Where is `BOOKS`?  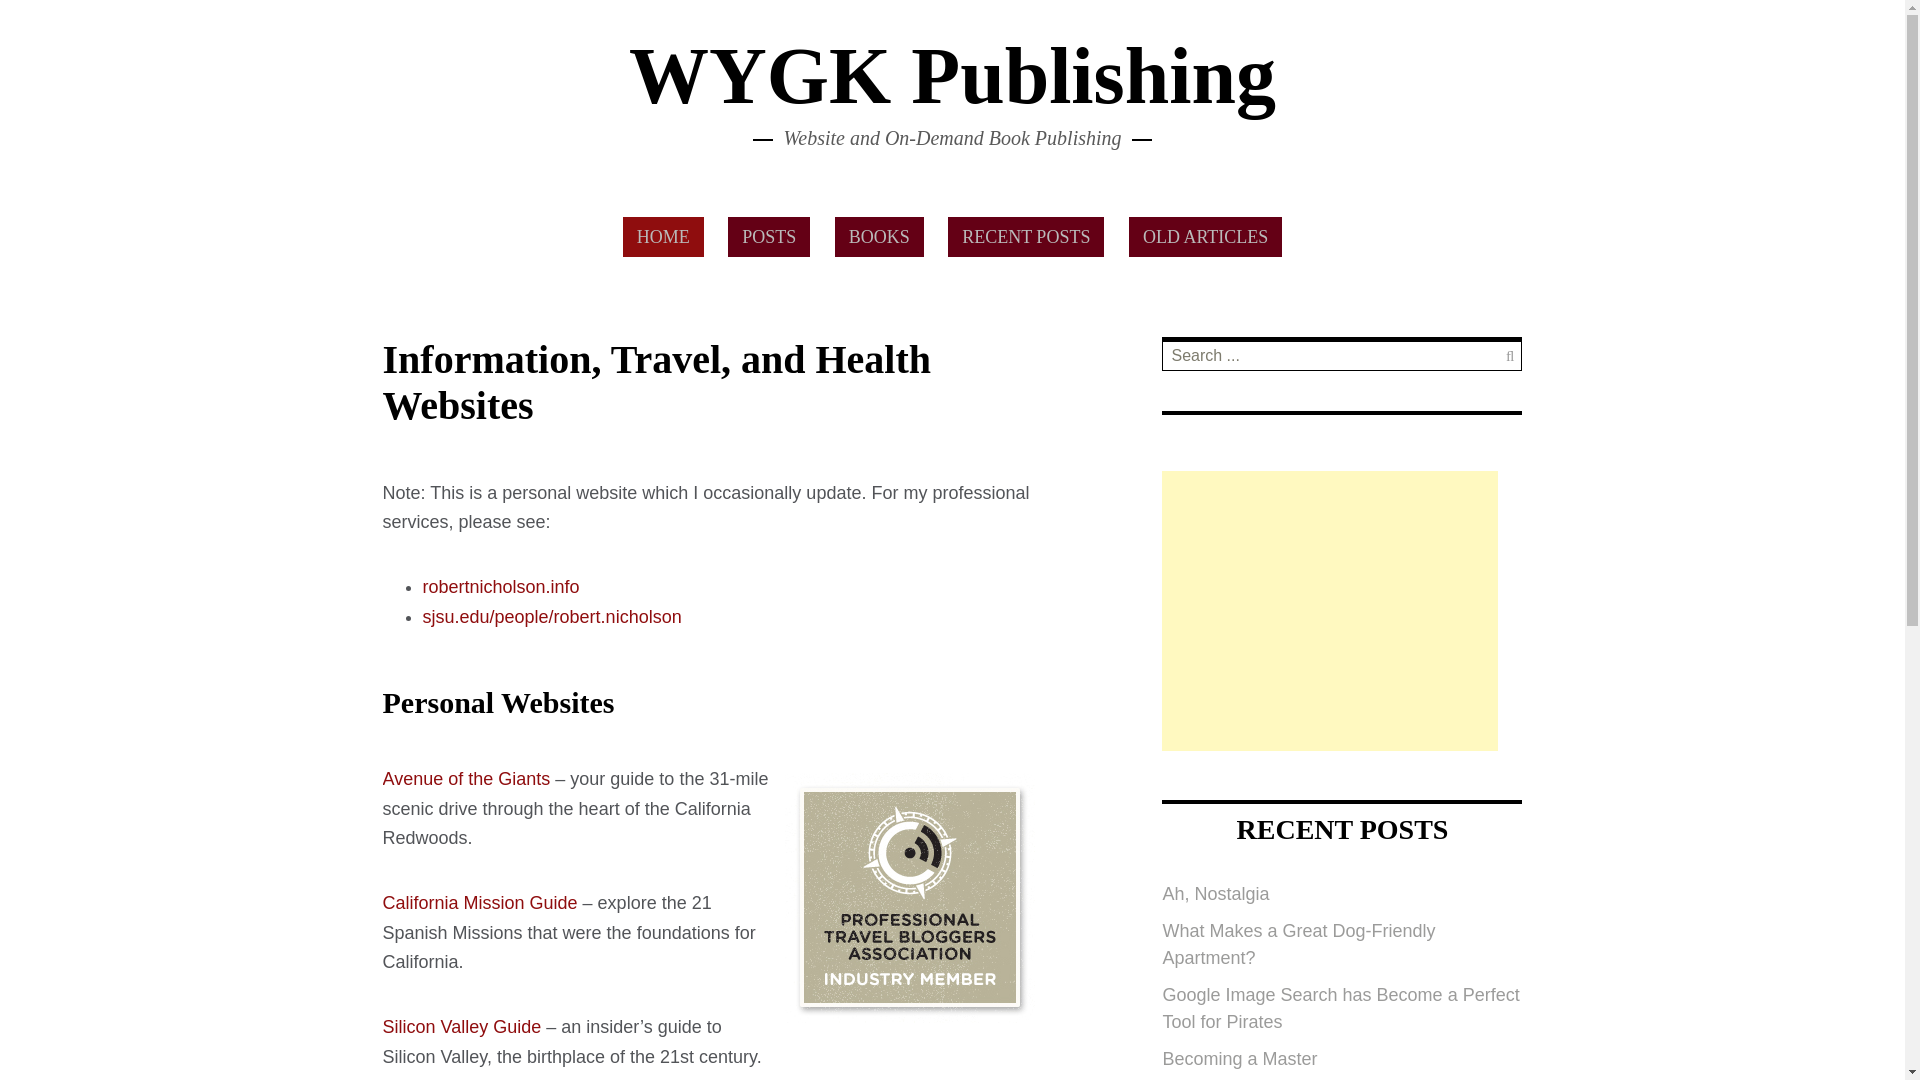 BOOKS is located at coordinates (879, 237).